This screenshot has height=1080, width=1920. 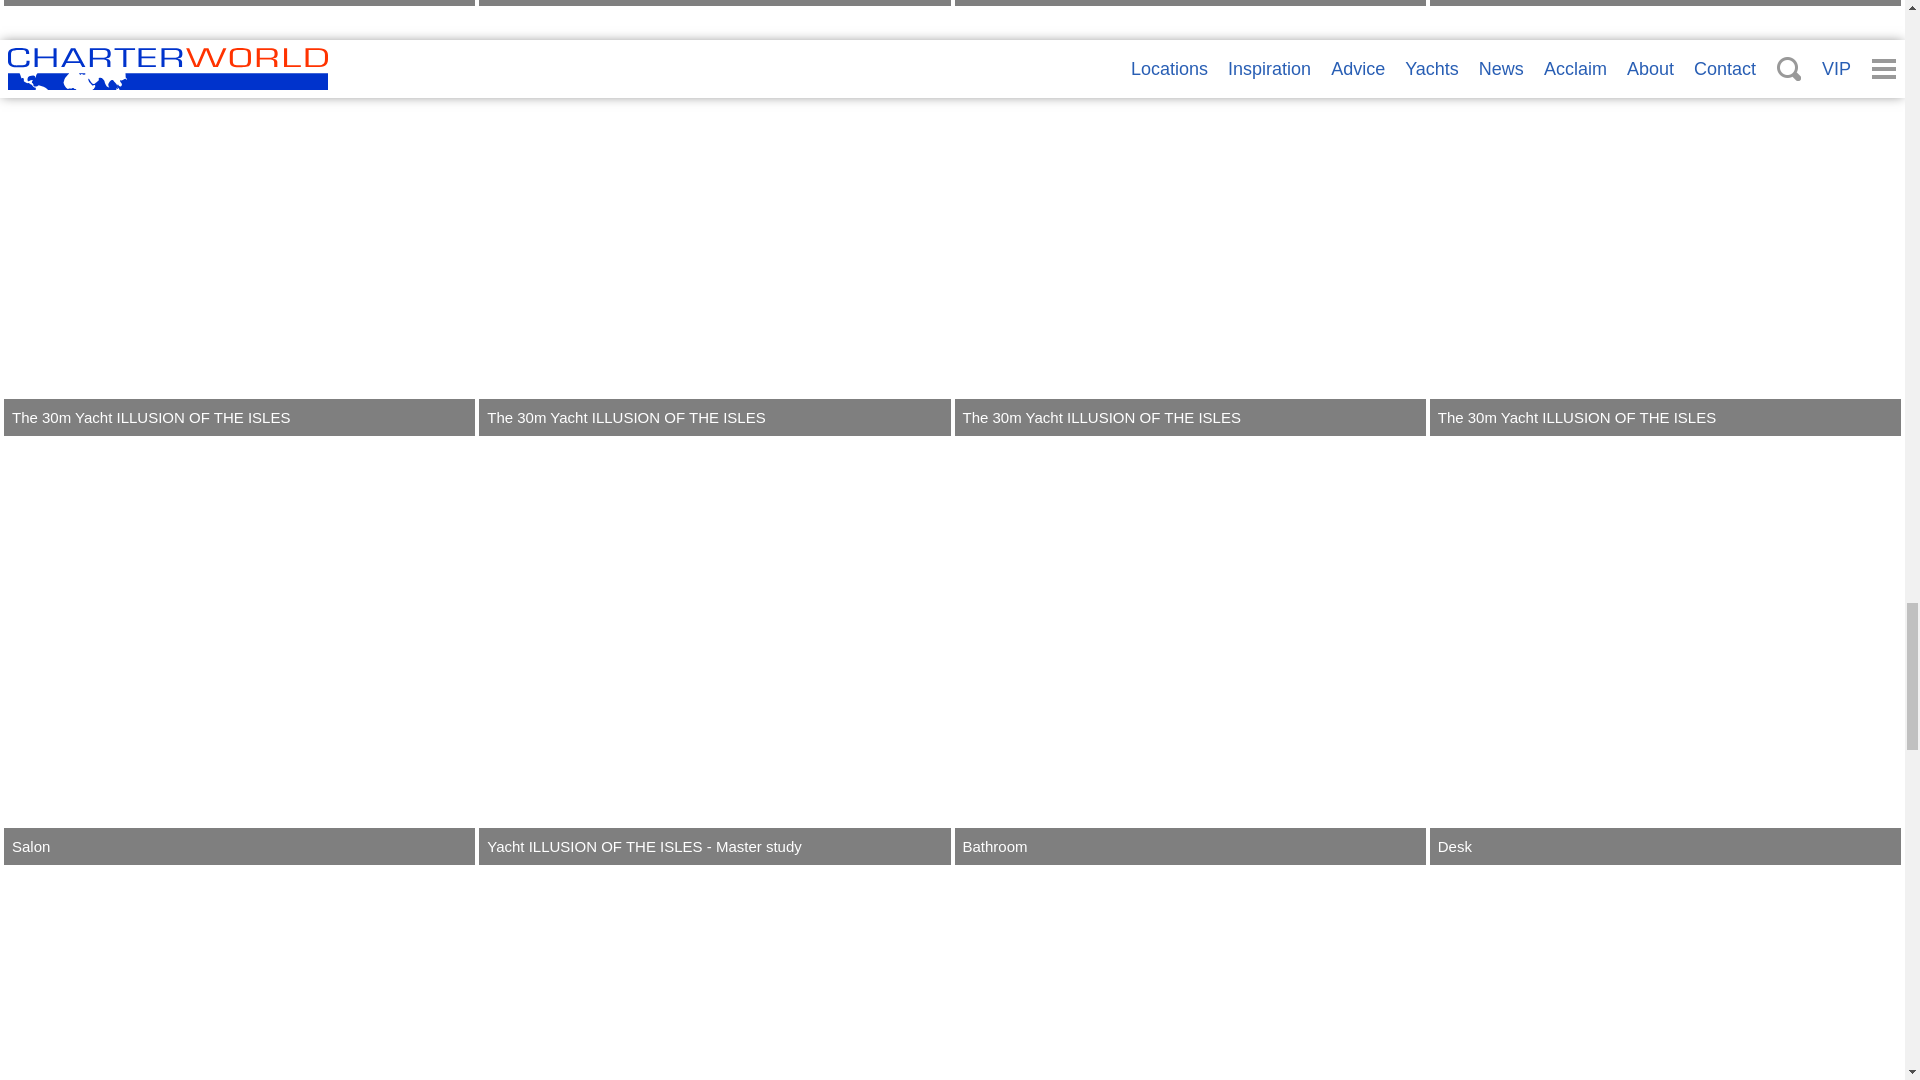 I want to click on The 30m Yacht ILLUSION OF THE ISLES, so click(x=714, y=3).